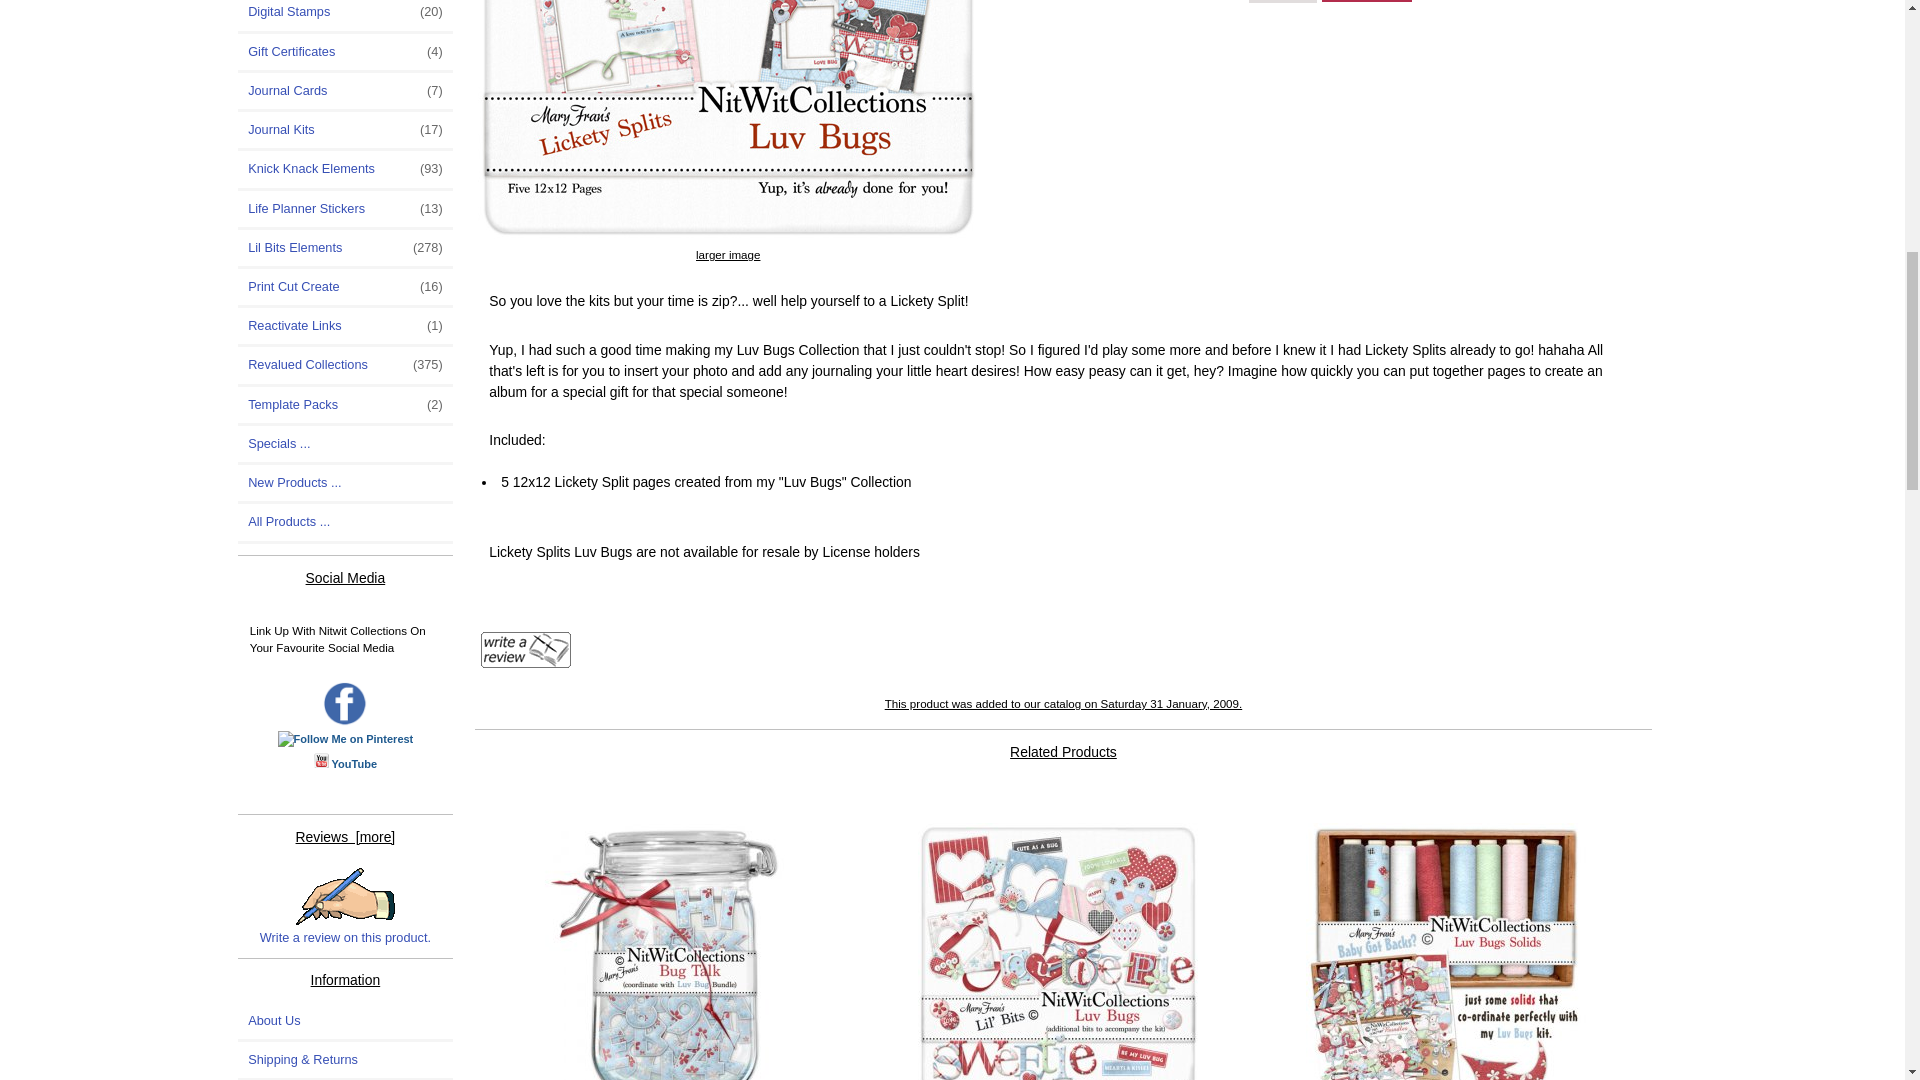 The height and width of the screenshot is (1080, 1920). I want to click on Write a review on this product., so click(345, 896).